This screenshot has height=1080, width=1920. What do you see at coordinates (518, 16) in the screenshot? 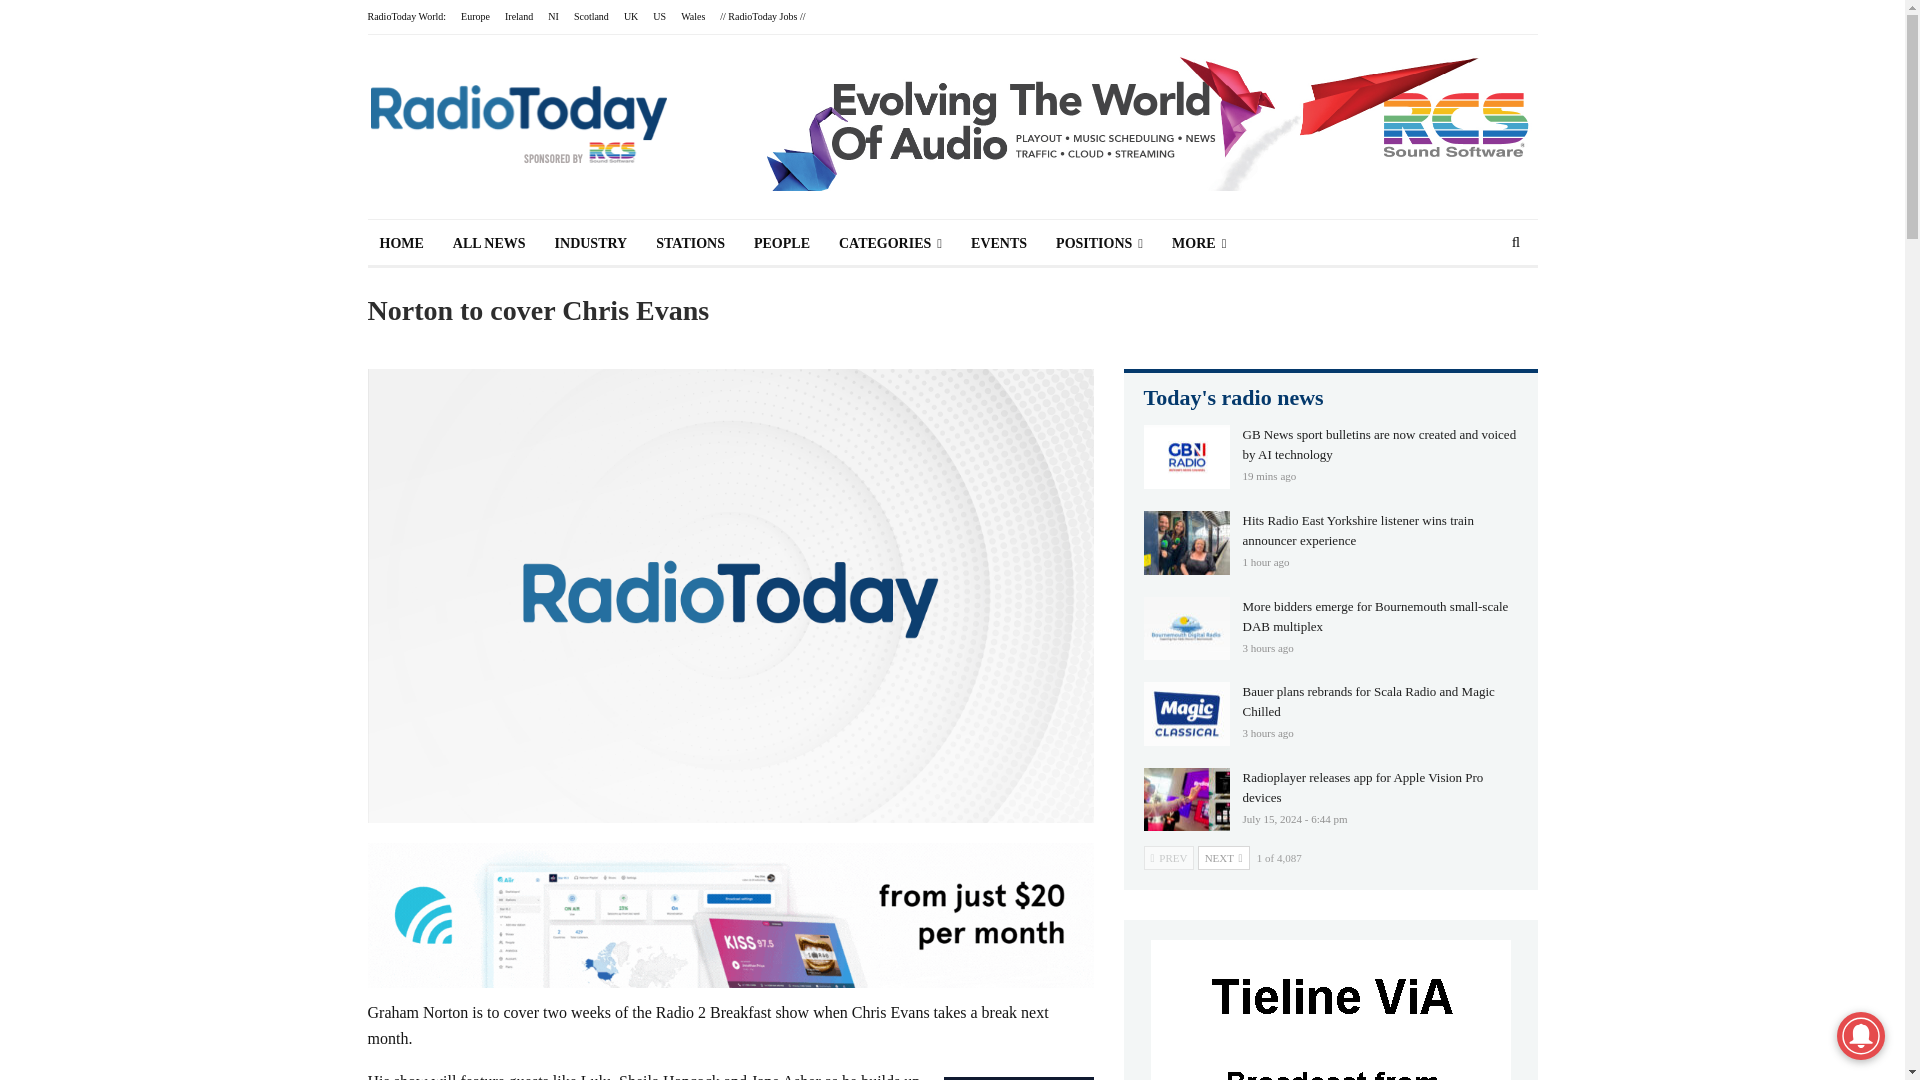
I see `Ireland` at bounding box center [518, 16].